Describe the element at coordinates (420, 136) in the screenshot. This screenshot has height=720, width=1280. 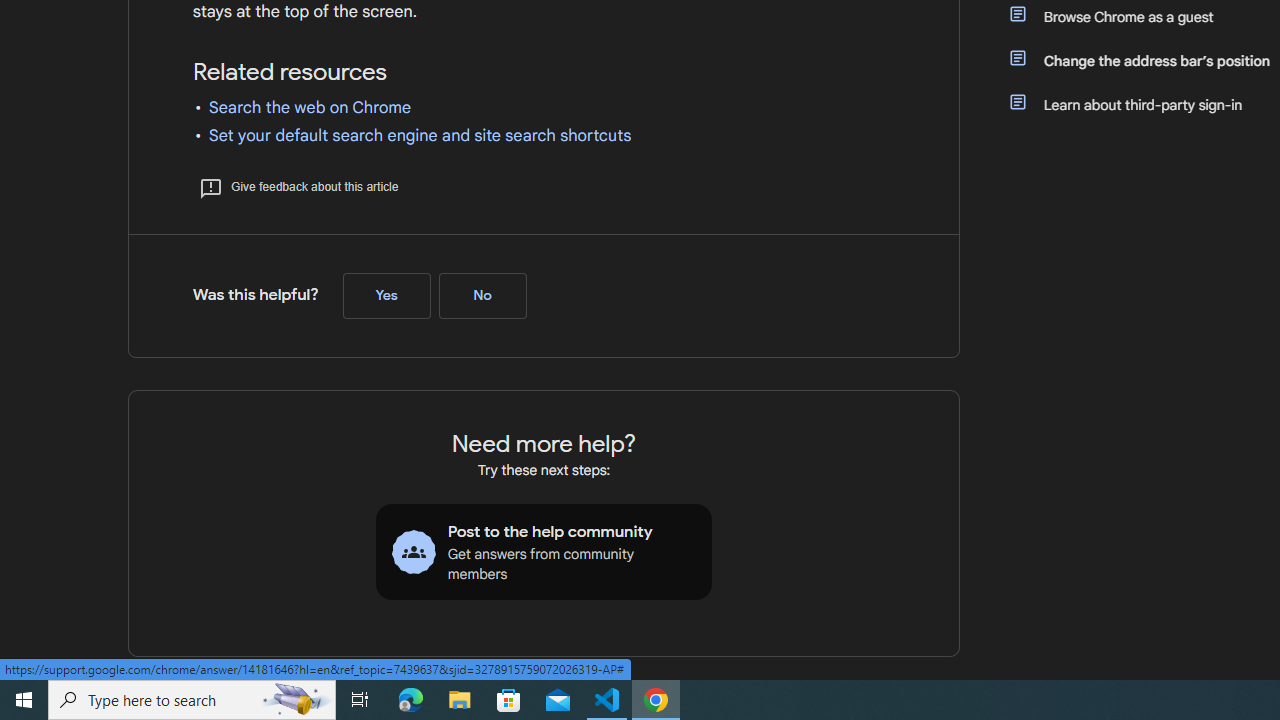
I see `Set your default search engine and site search shortcuts` at that location.